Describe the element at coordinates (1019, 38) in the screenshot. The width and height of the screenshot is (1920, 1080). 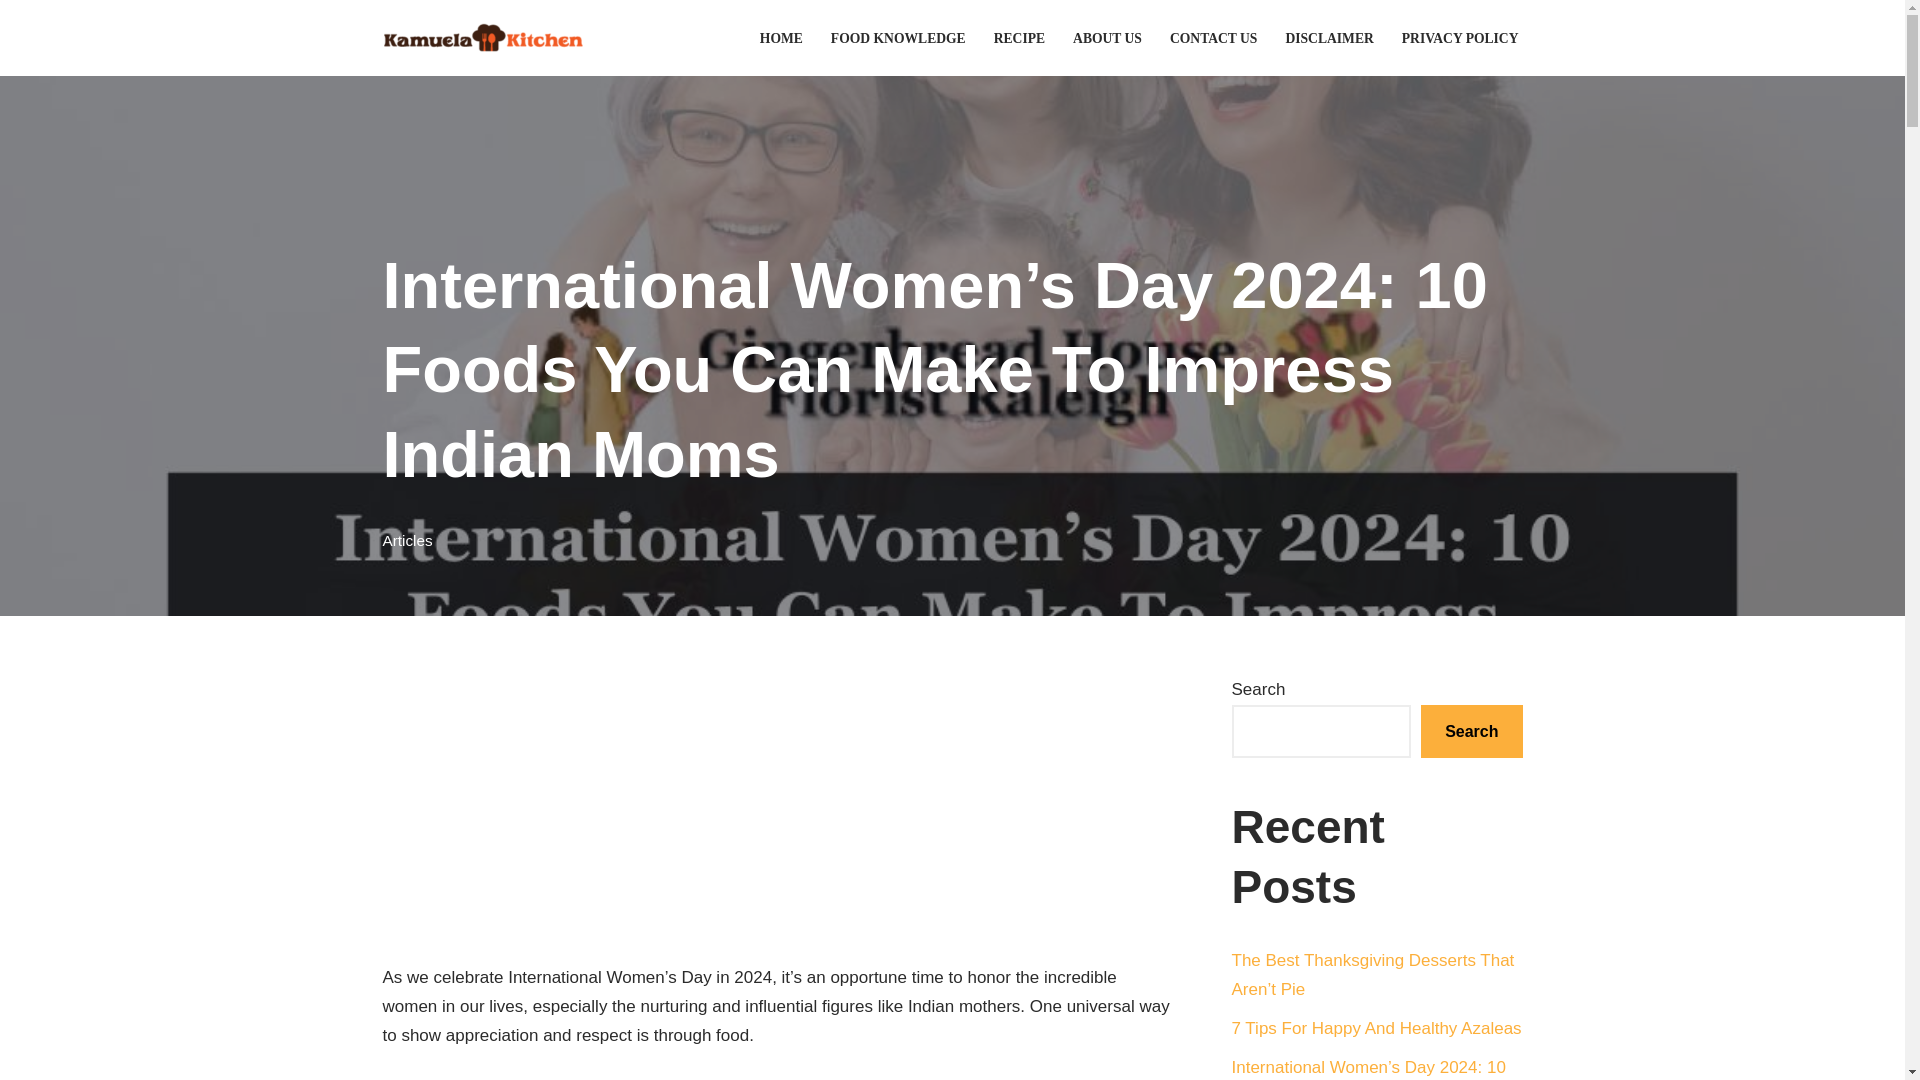
I see `RECIPE` at that location.